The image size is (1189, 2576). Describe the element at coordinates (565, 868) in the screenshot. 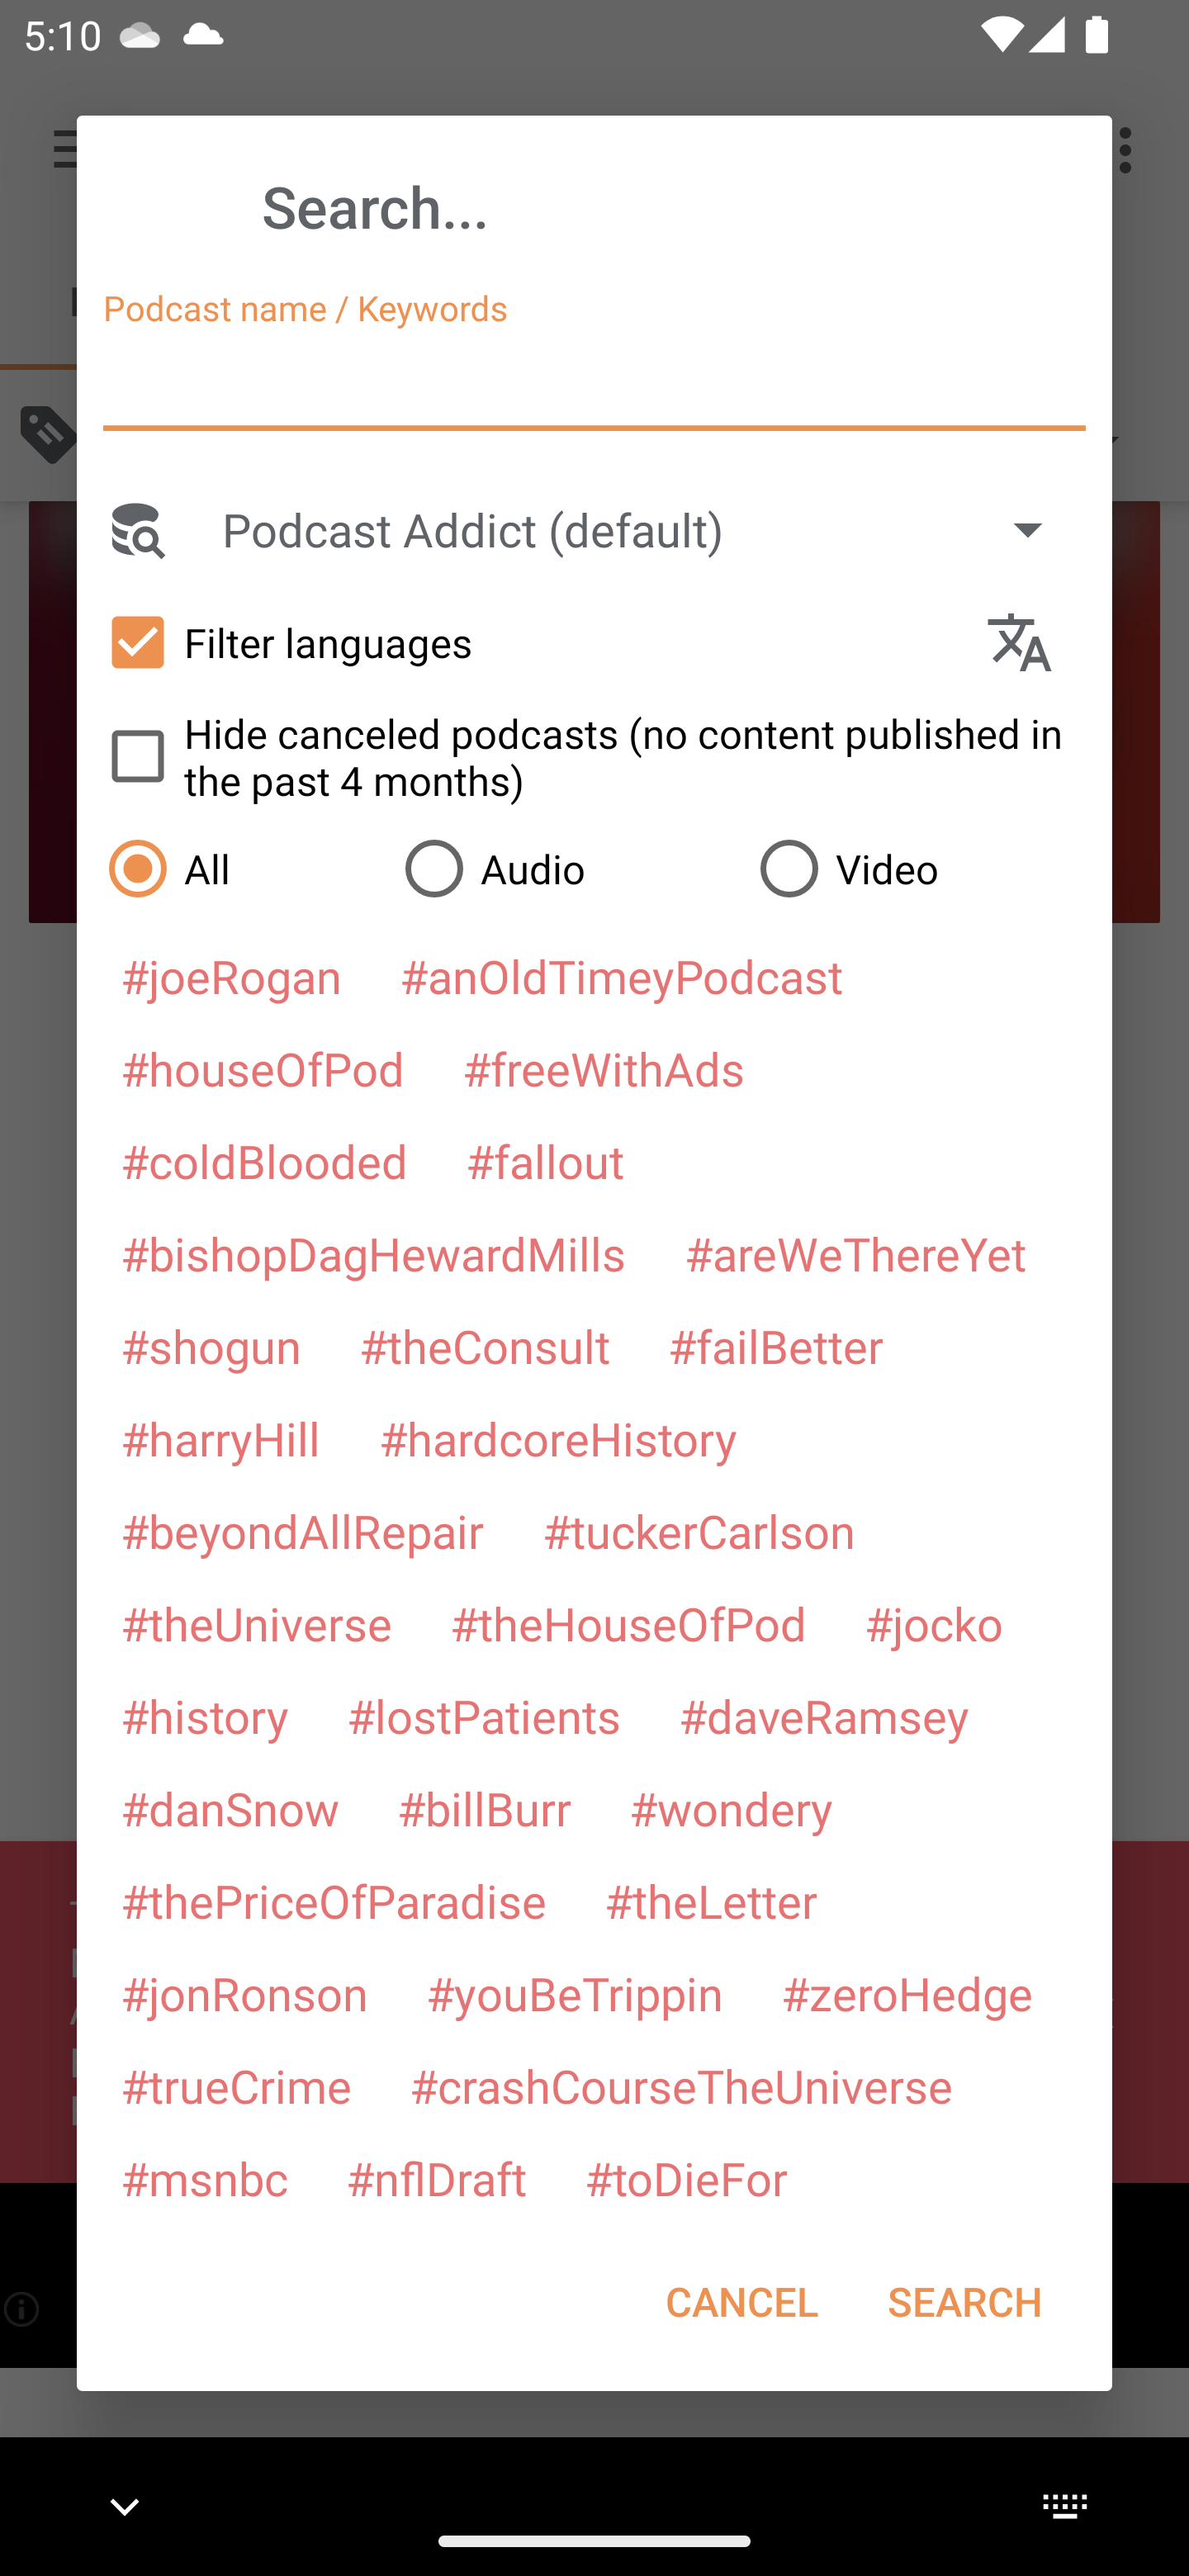

I see `Audio` at that location.